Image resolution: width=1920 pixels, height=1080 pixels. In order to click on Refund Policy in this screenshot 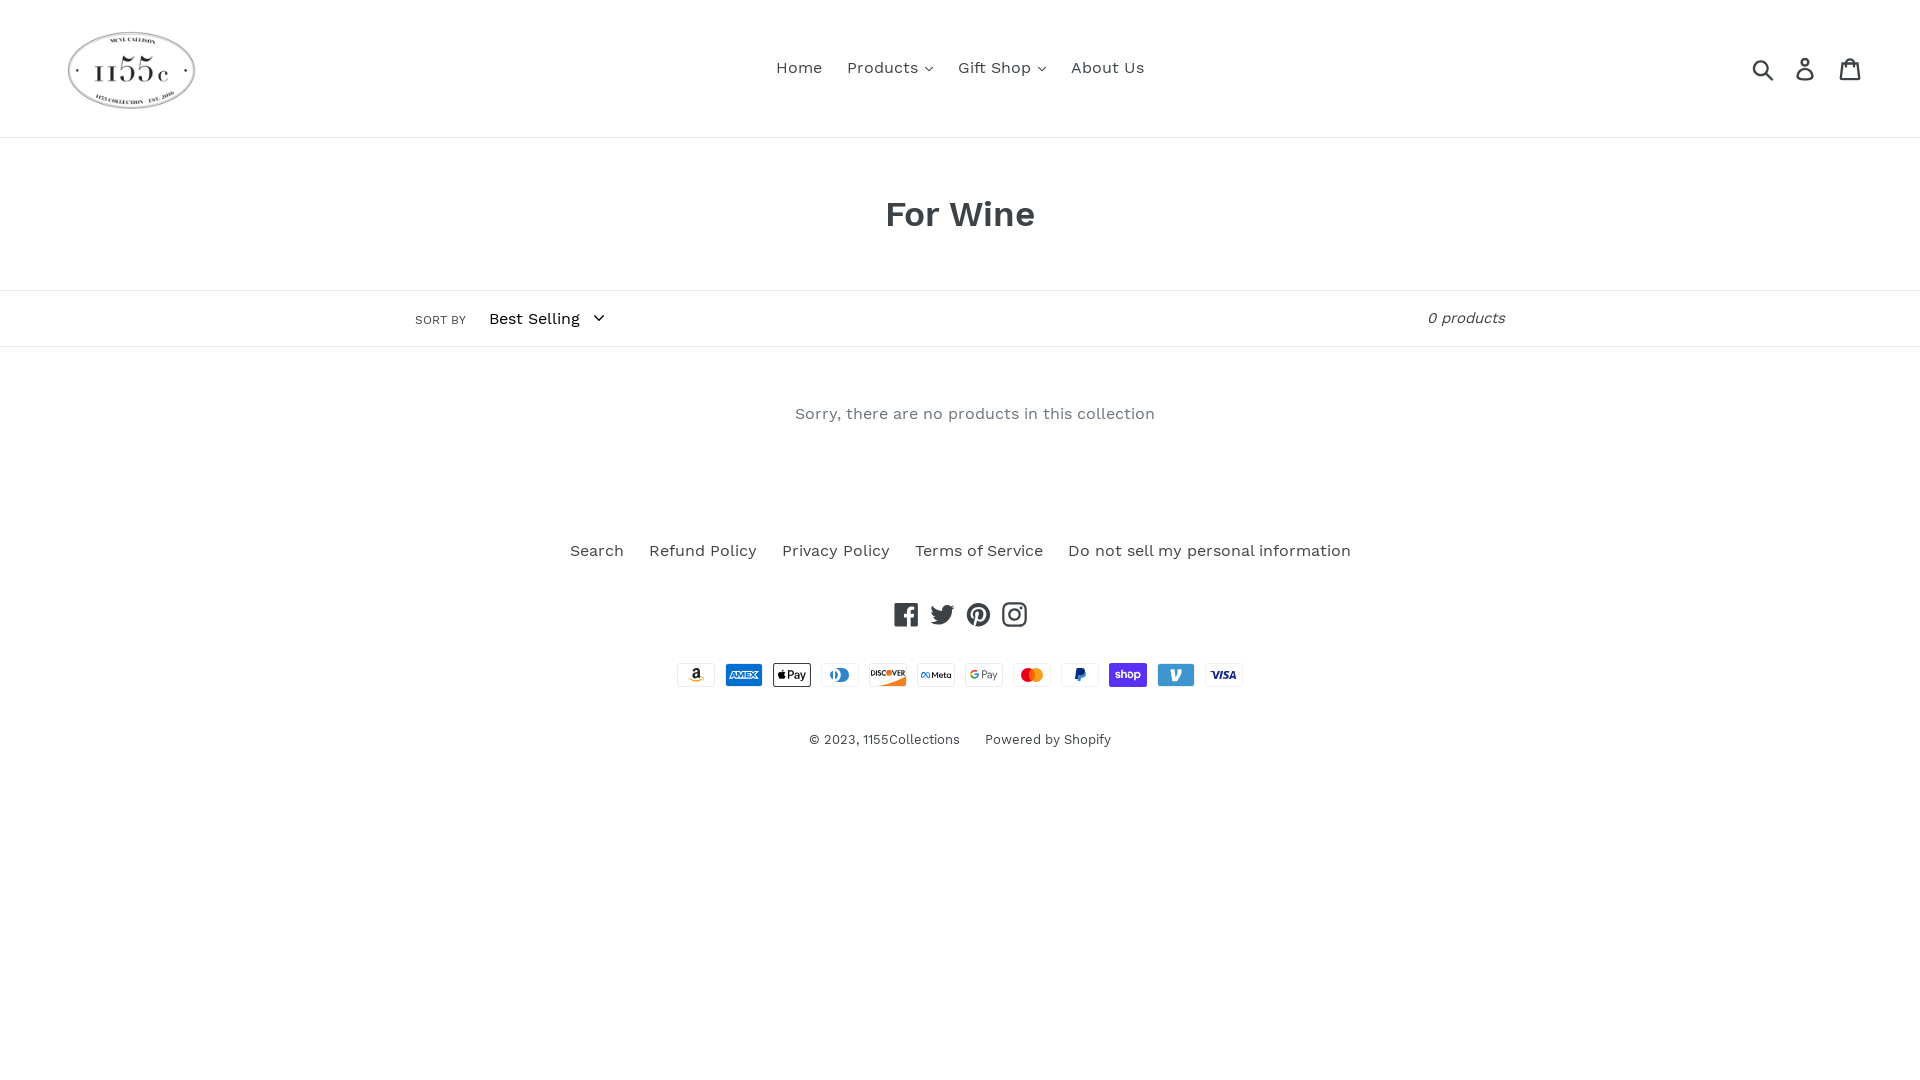, I will do `click(702, 550)`.